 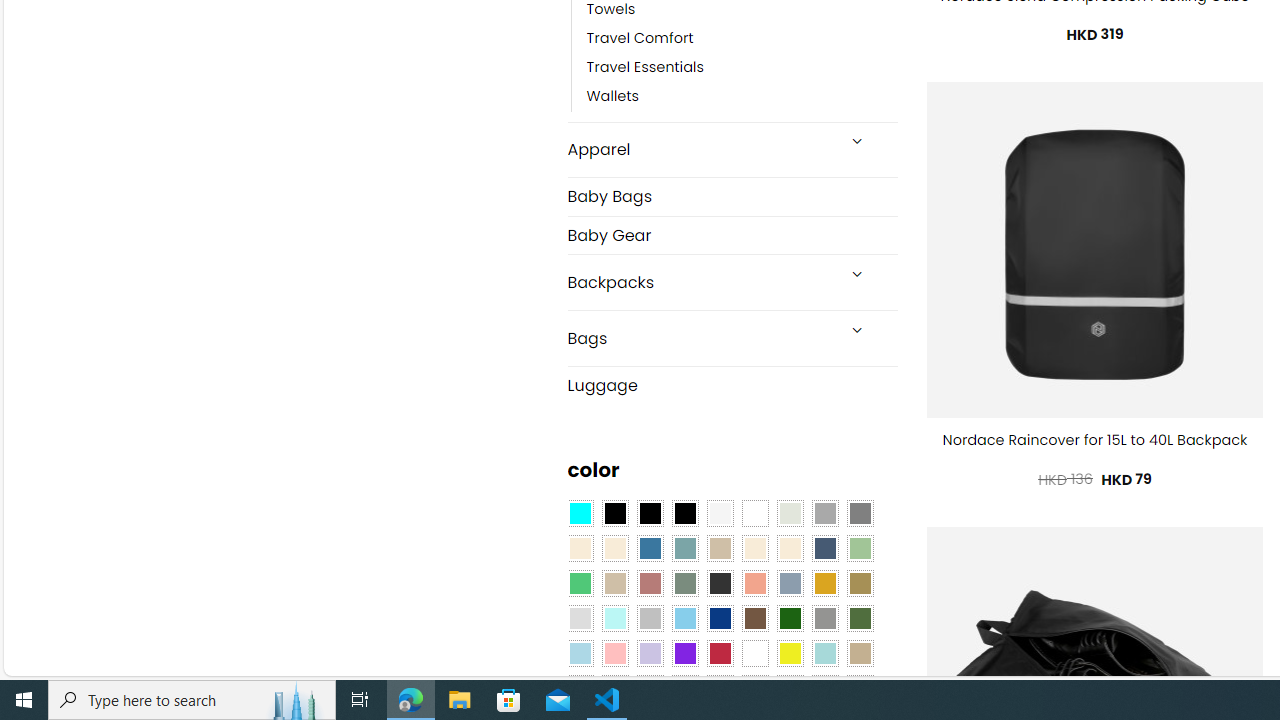 I want to click on Brown, so click(x=755, y=619).